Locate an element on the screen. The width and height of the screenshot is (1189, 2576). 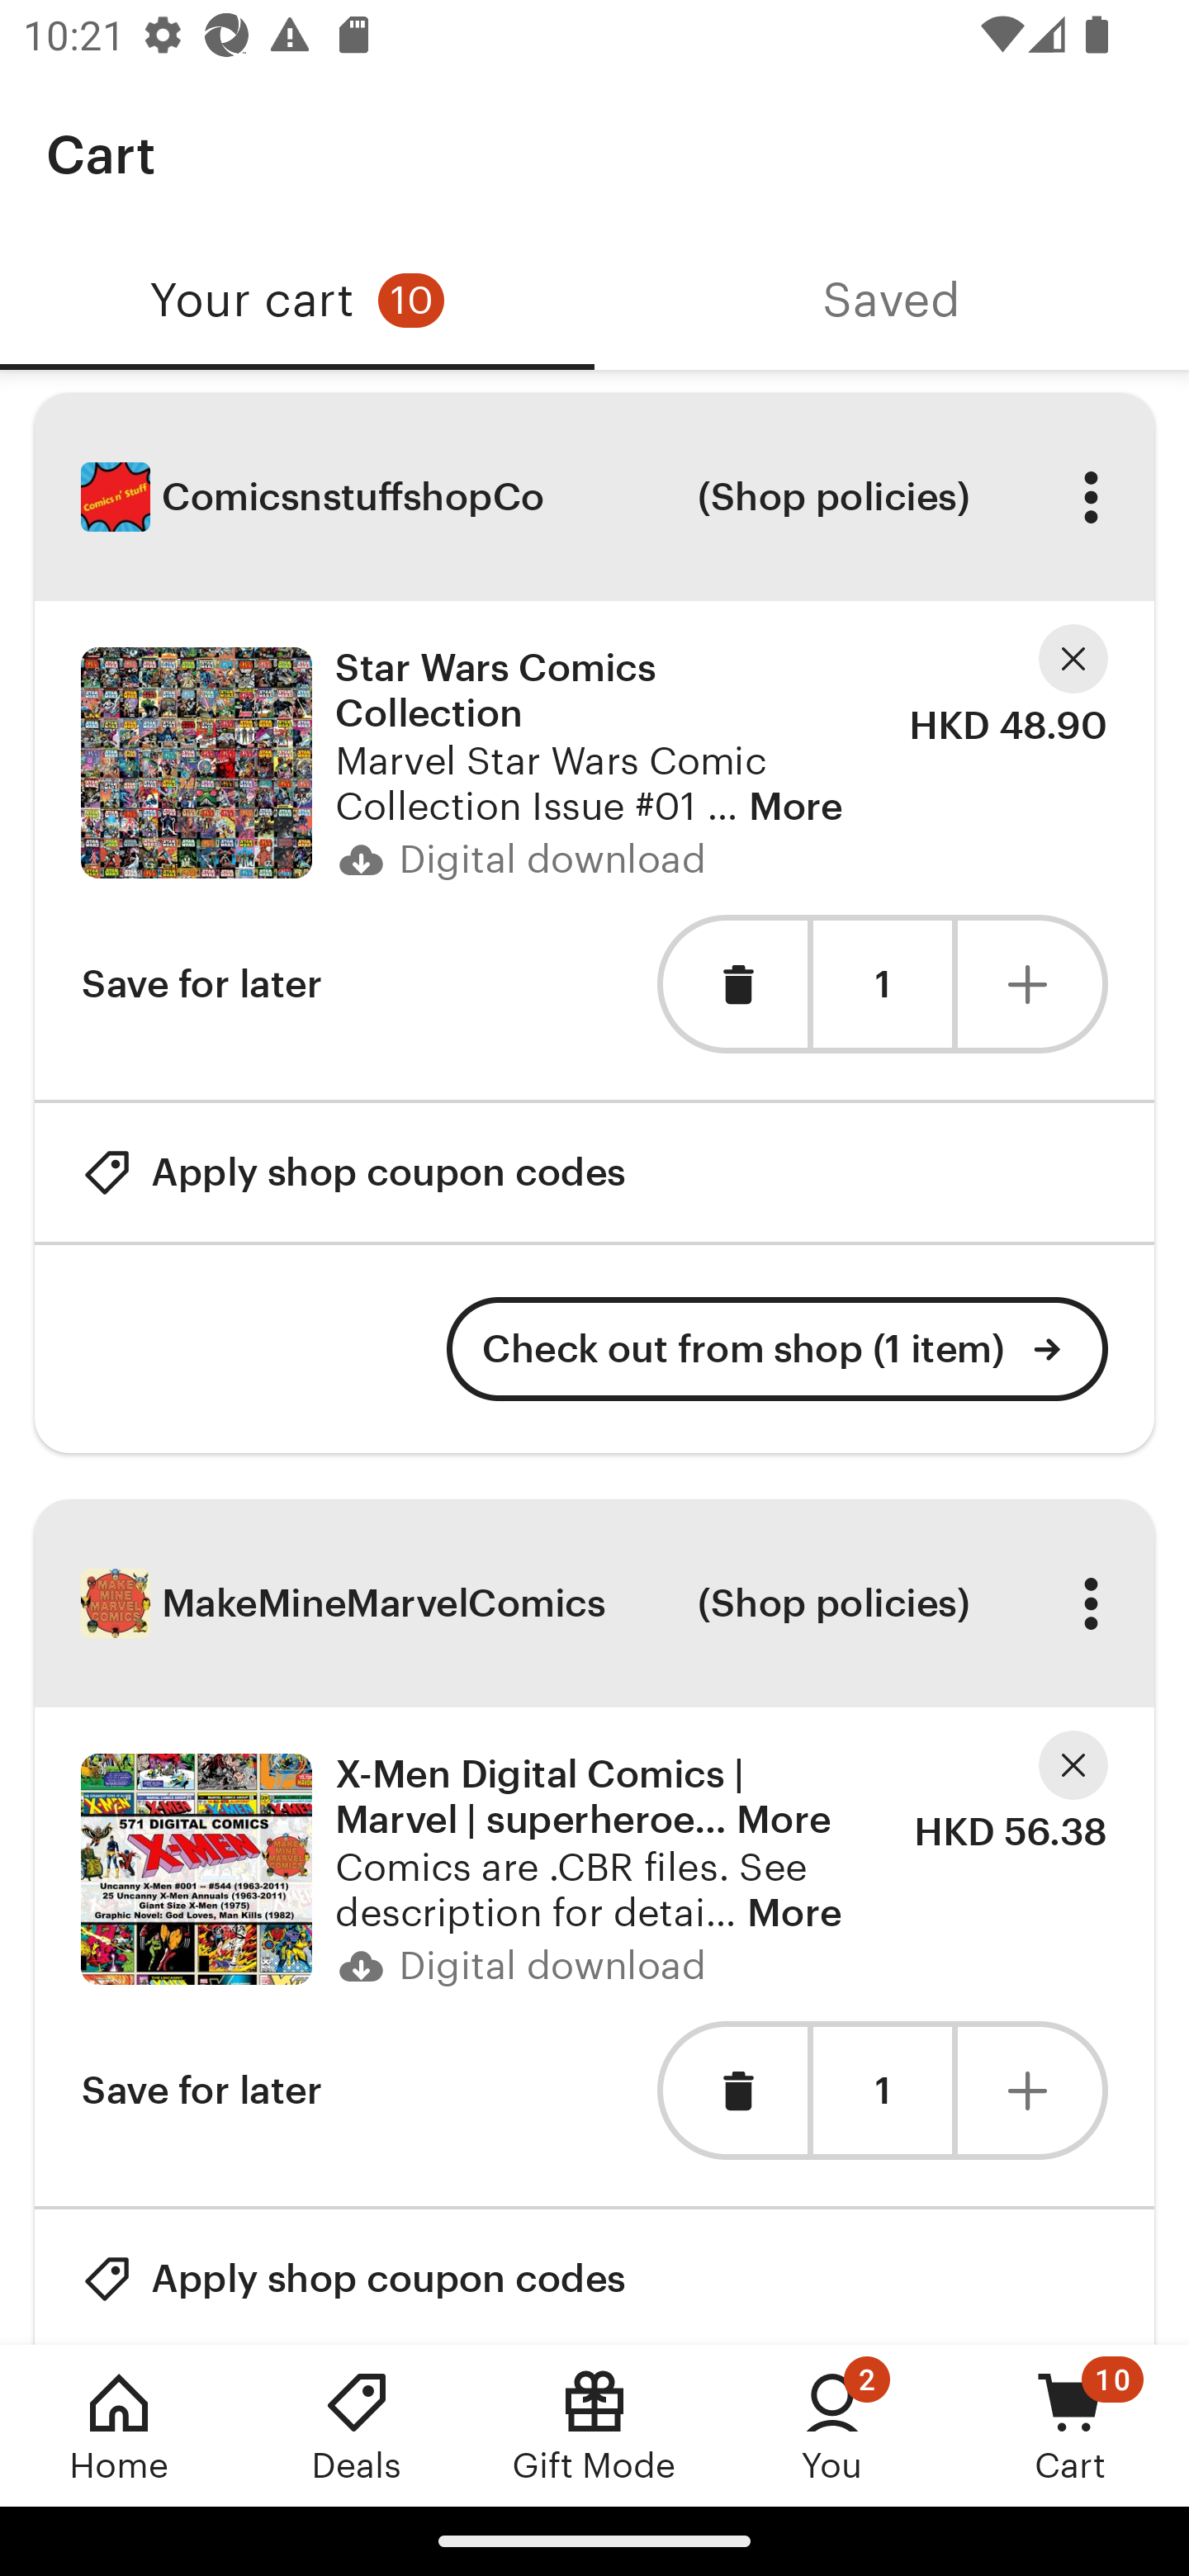
Remove item from cart is located at coordinates (732, 984).